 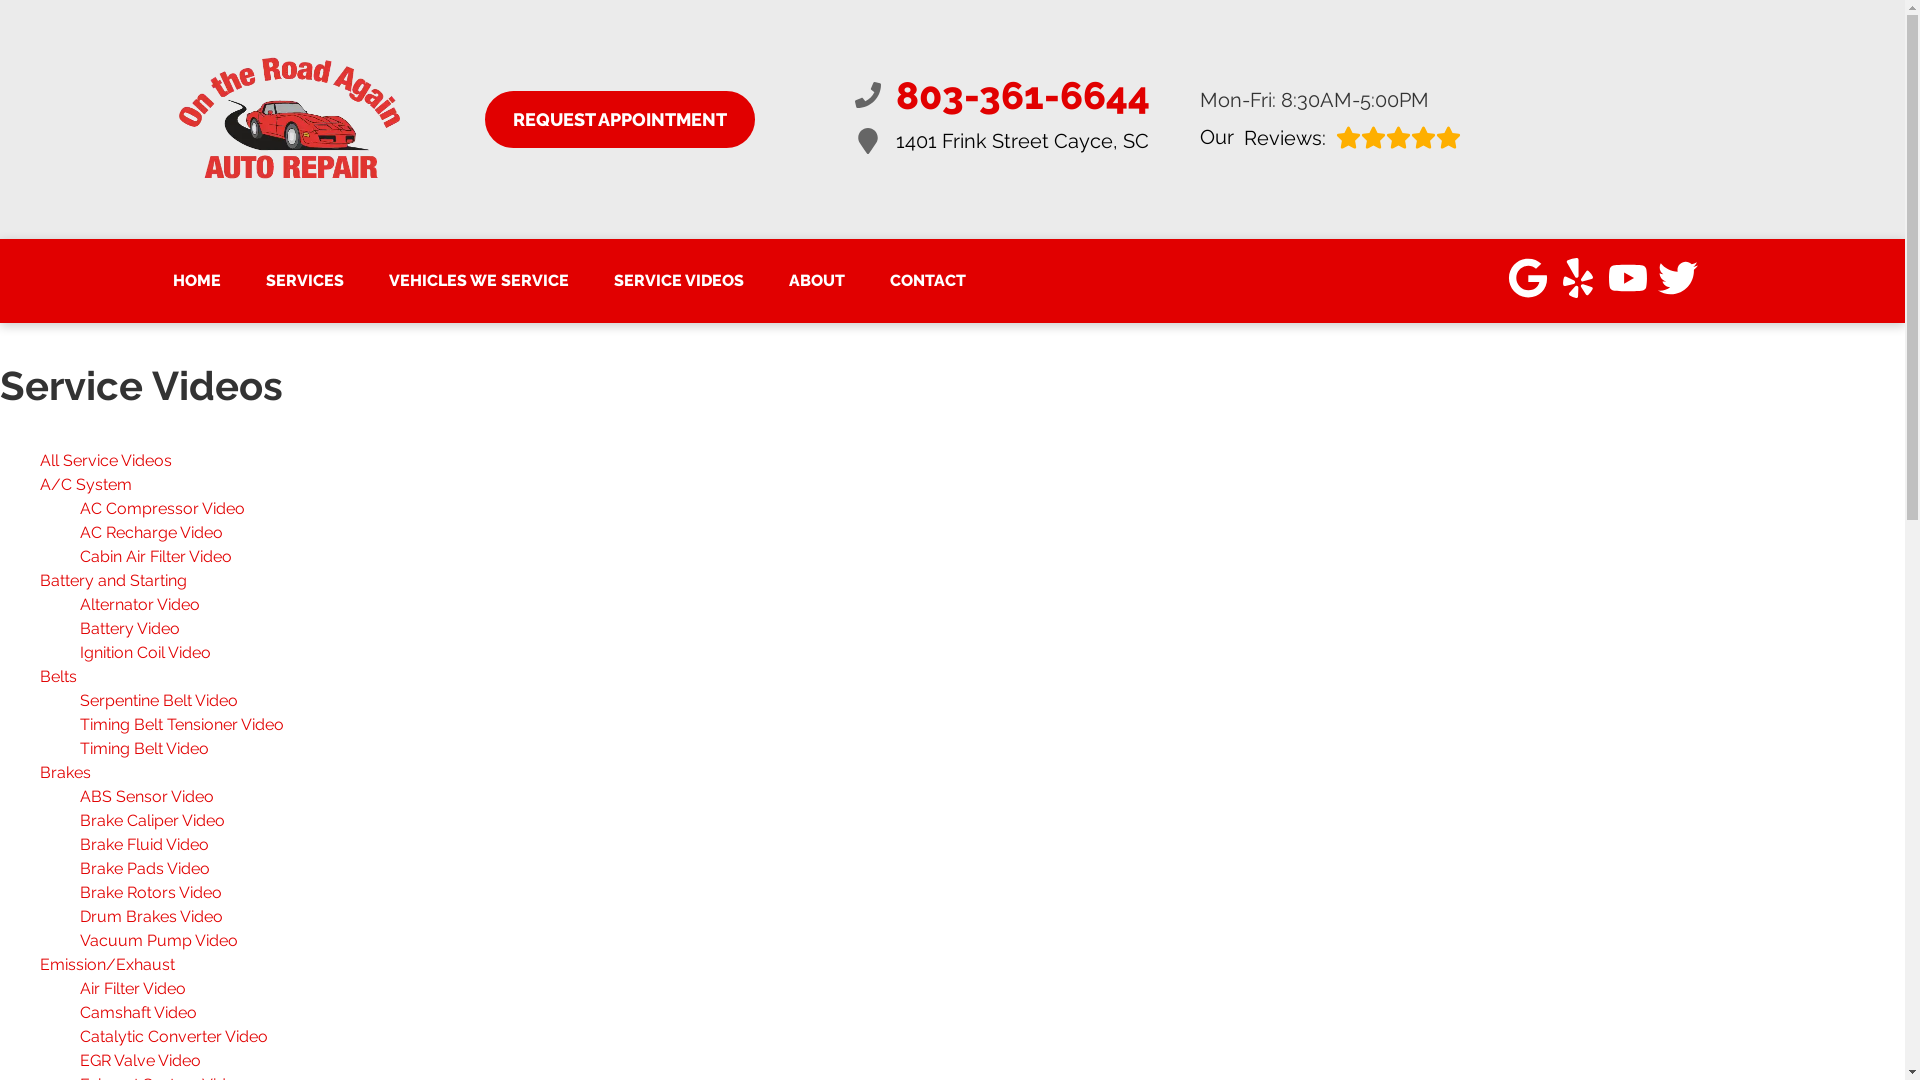 I want to click on REQUEST APPOINTMENT, so click(x=1001, y=141).